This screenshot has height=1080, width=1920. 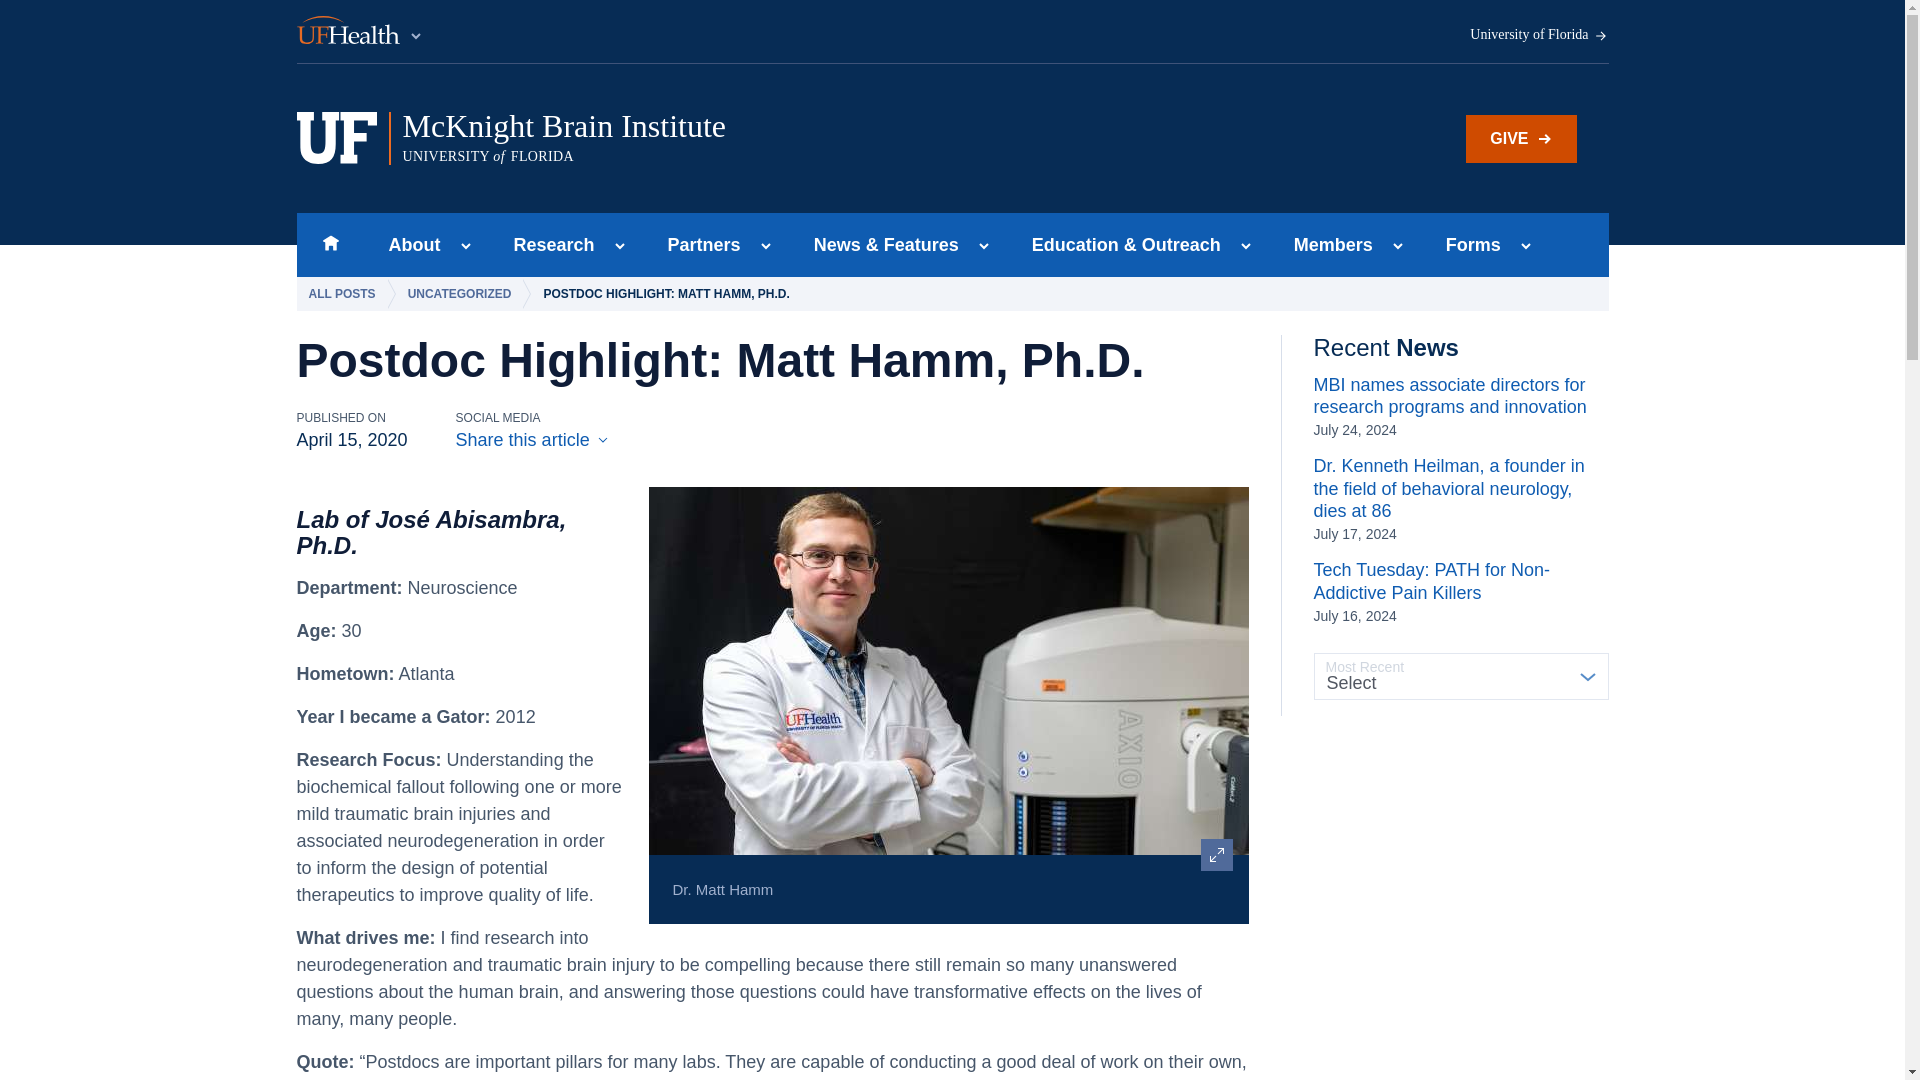 What do you see at coordinates (408, 244) in the screenshot?
I see `Skip to main content` at bounding box center [408, 244].